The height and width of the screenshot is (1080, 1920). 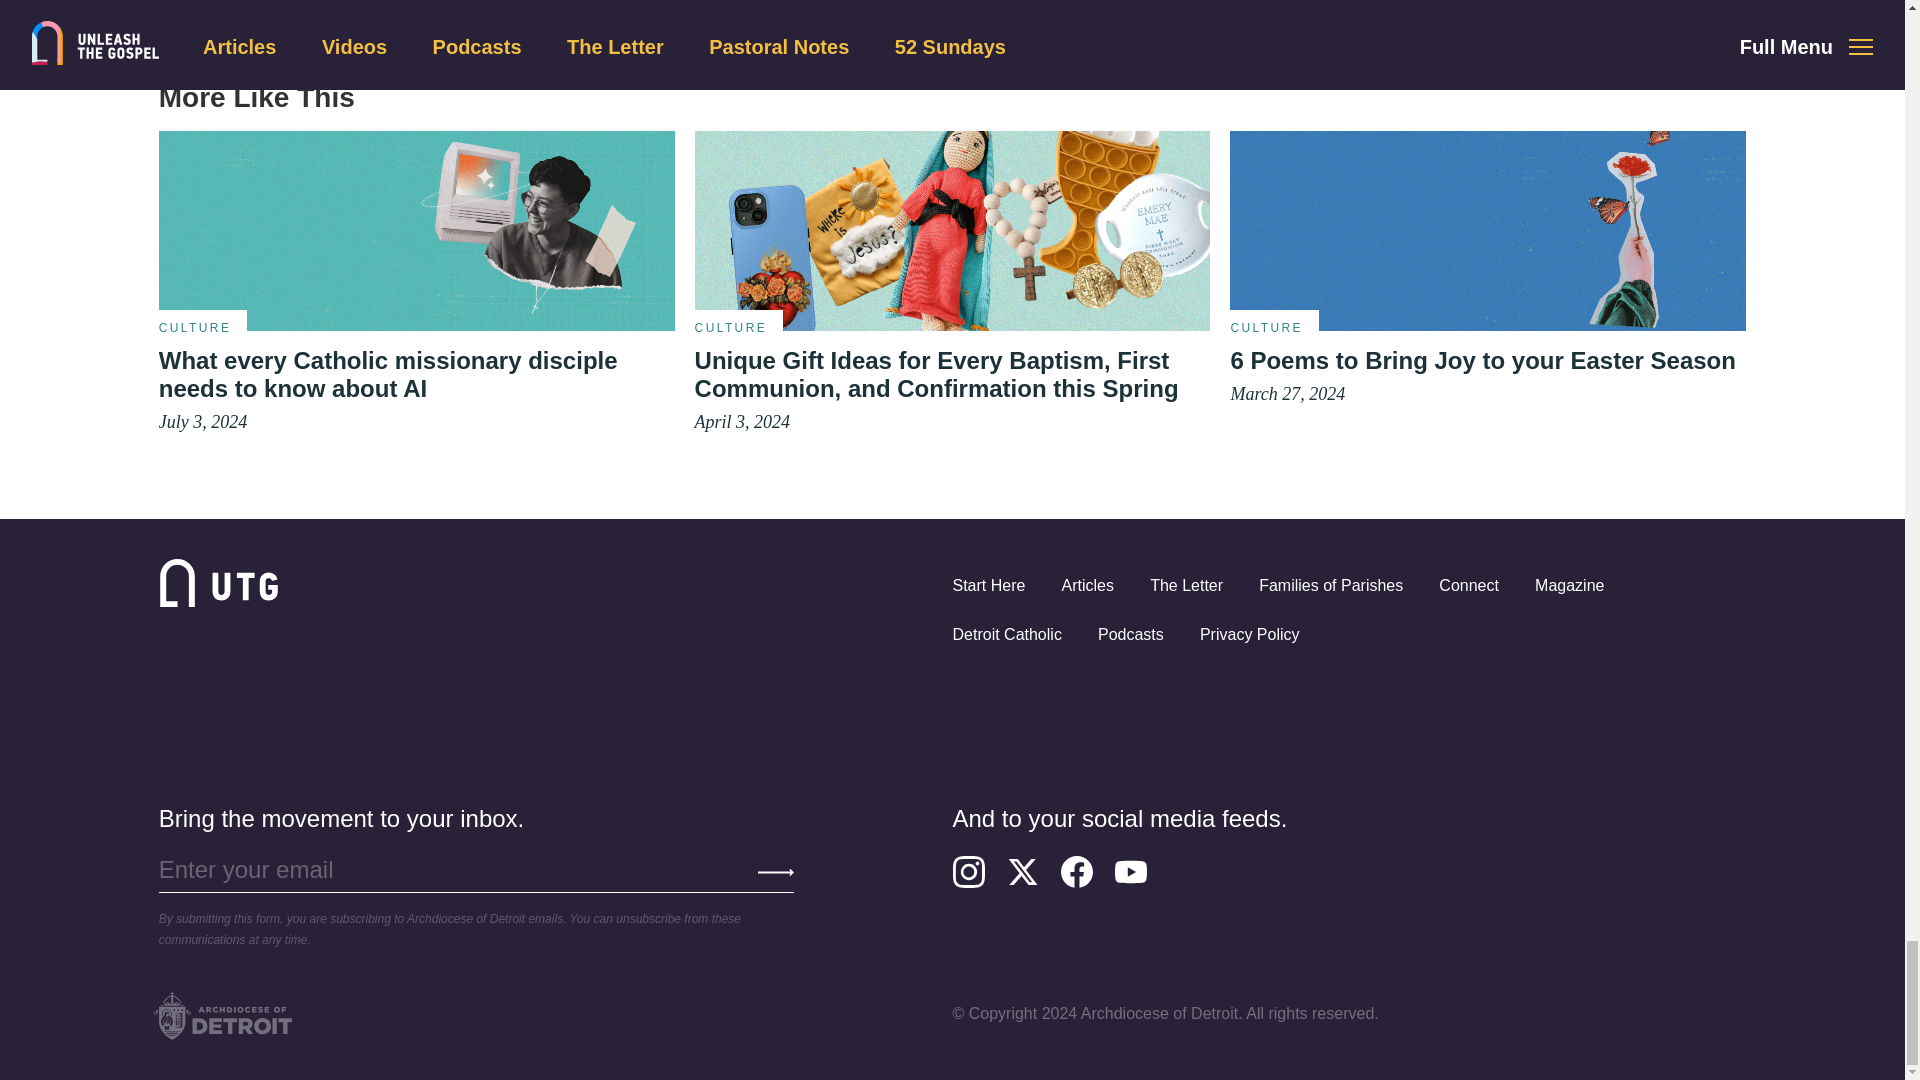 What do you see at coordinates (953, 230) in the screenshot?
I see `WP` at bounding box center [953, 230].